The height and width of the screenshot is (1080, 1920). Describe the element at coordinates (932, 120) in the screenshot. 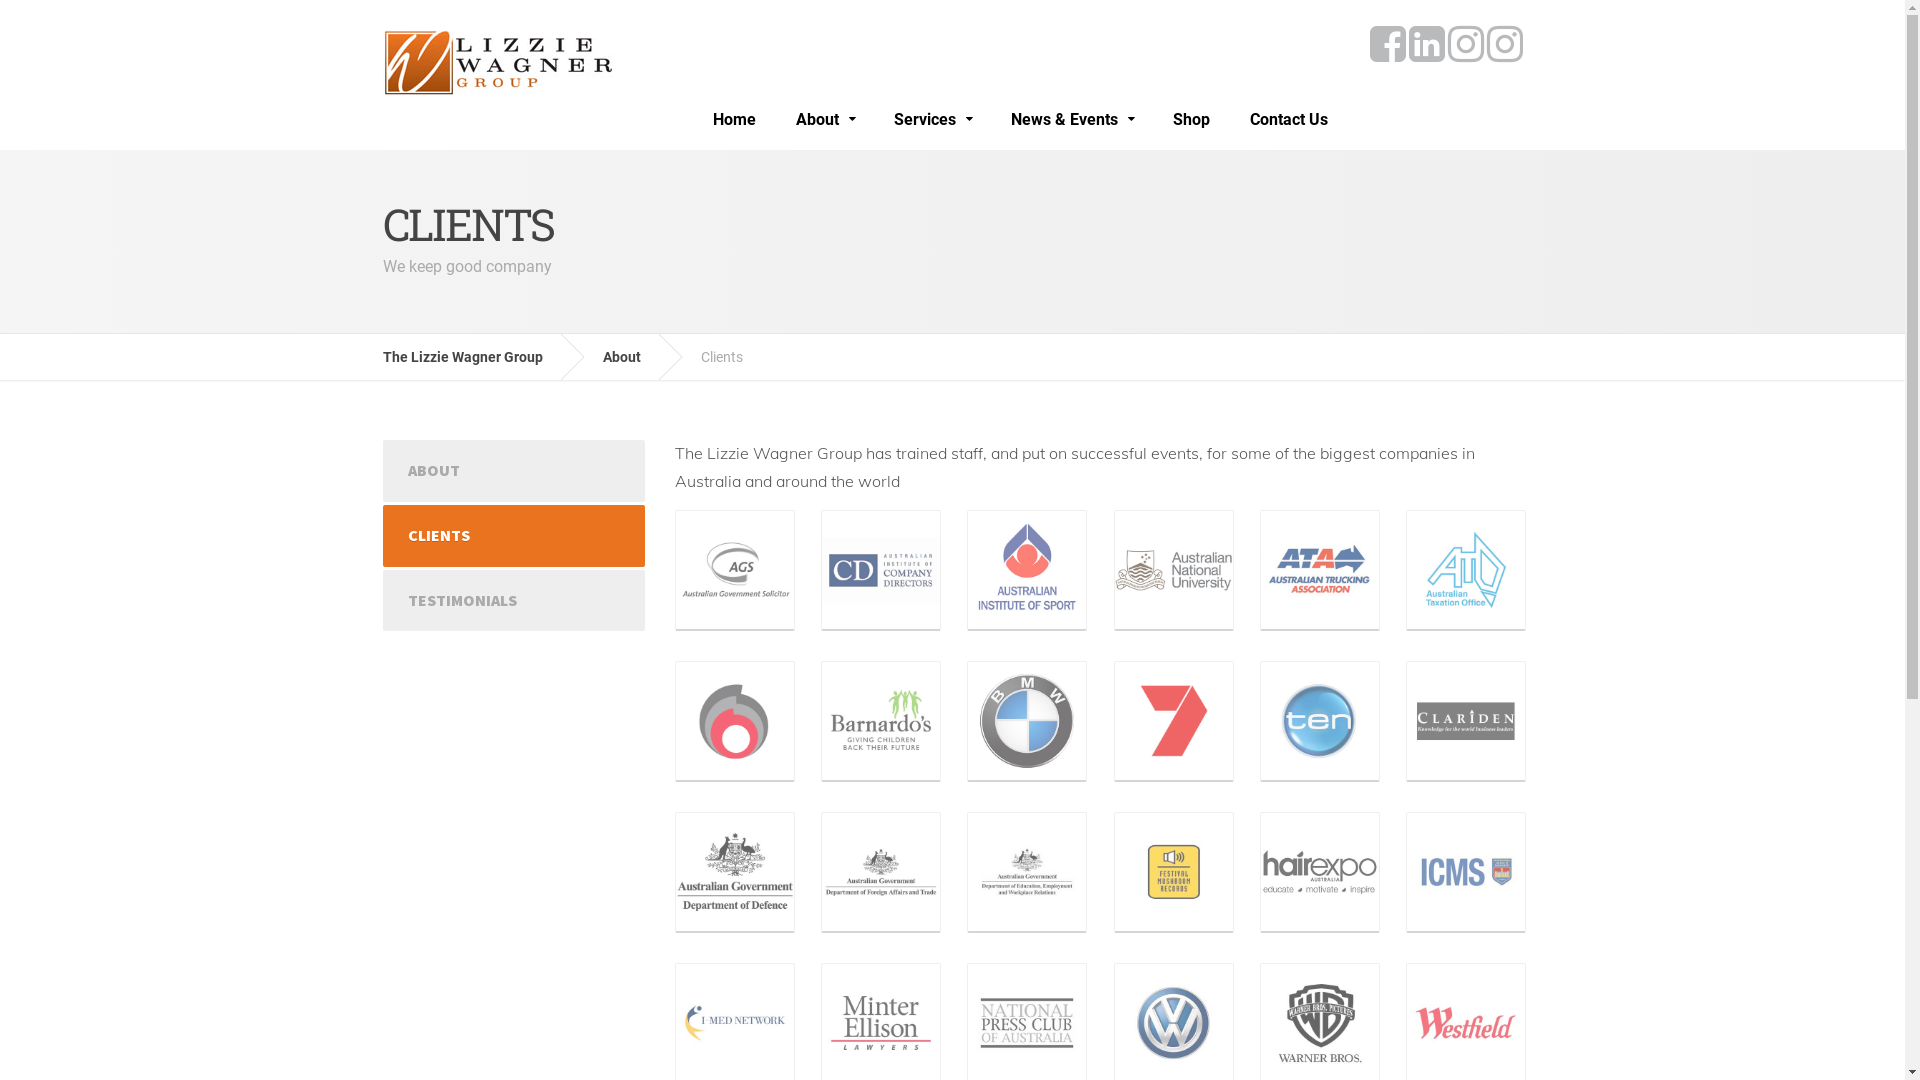

I see `Services` at that location.